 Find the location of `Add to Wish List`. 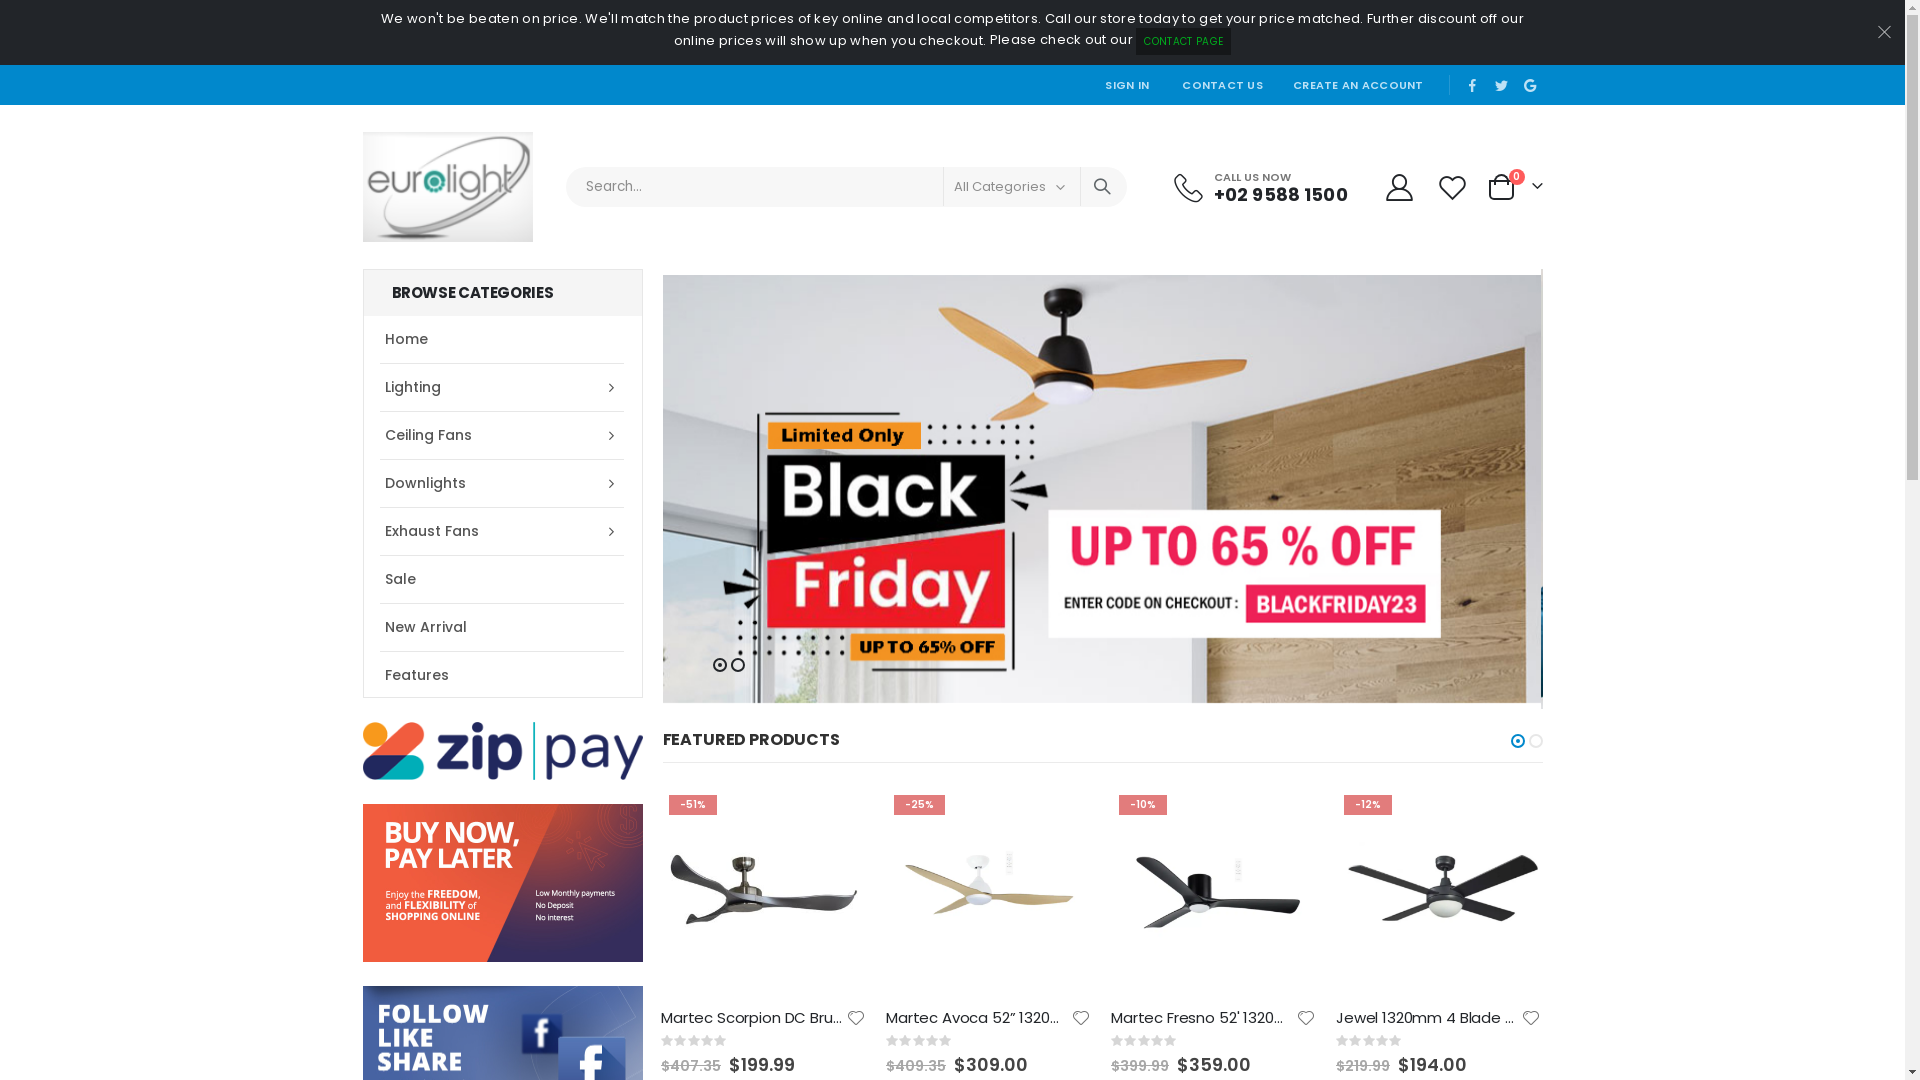

Add to Wish List is located at coordinates (1306, 1018).